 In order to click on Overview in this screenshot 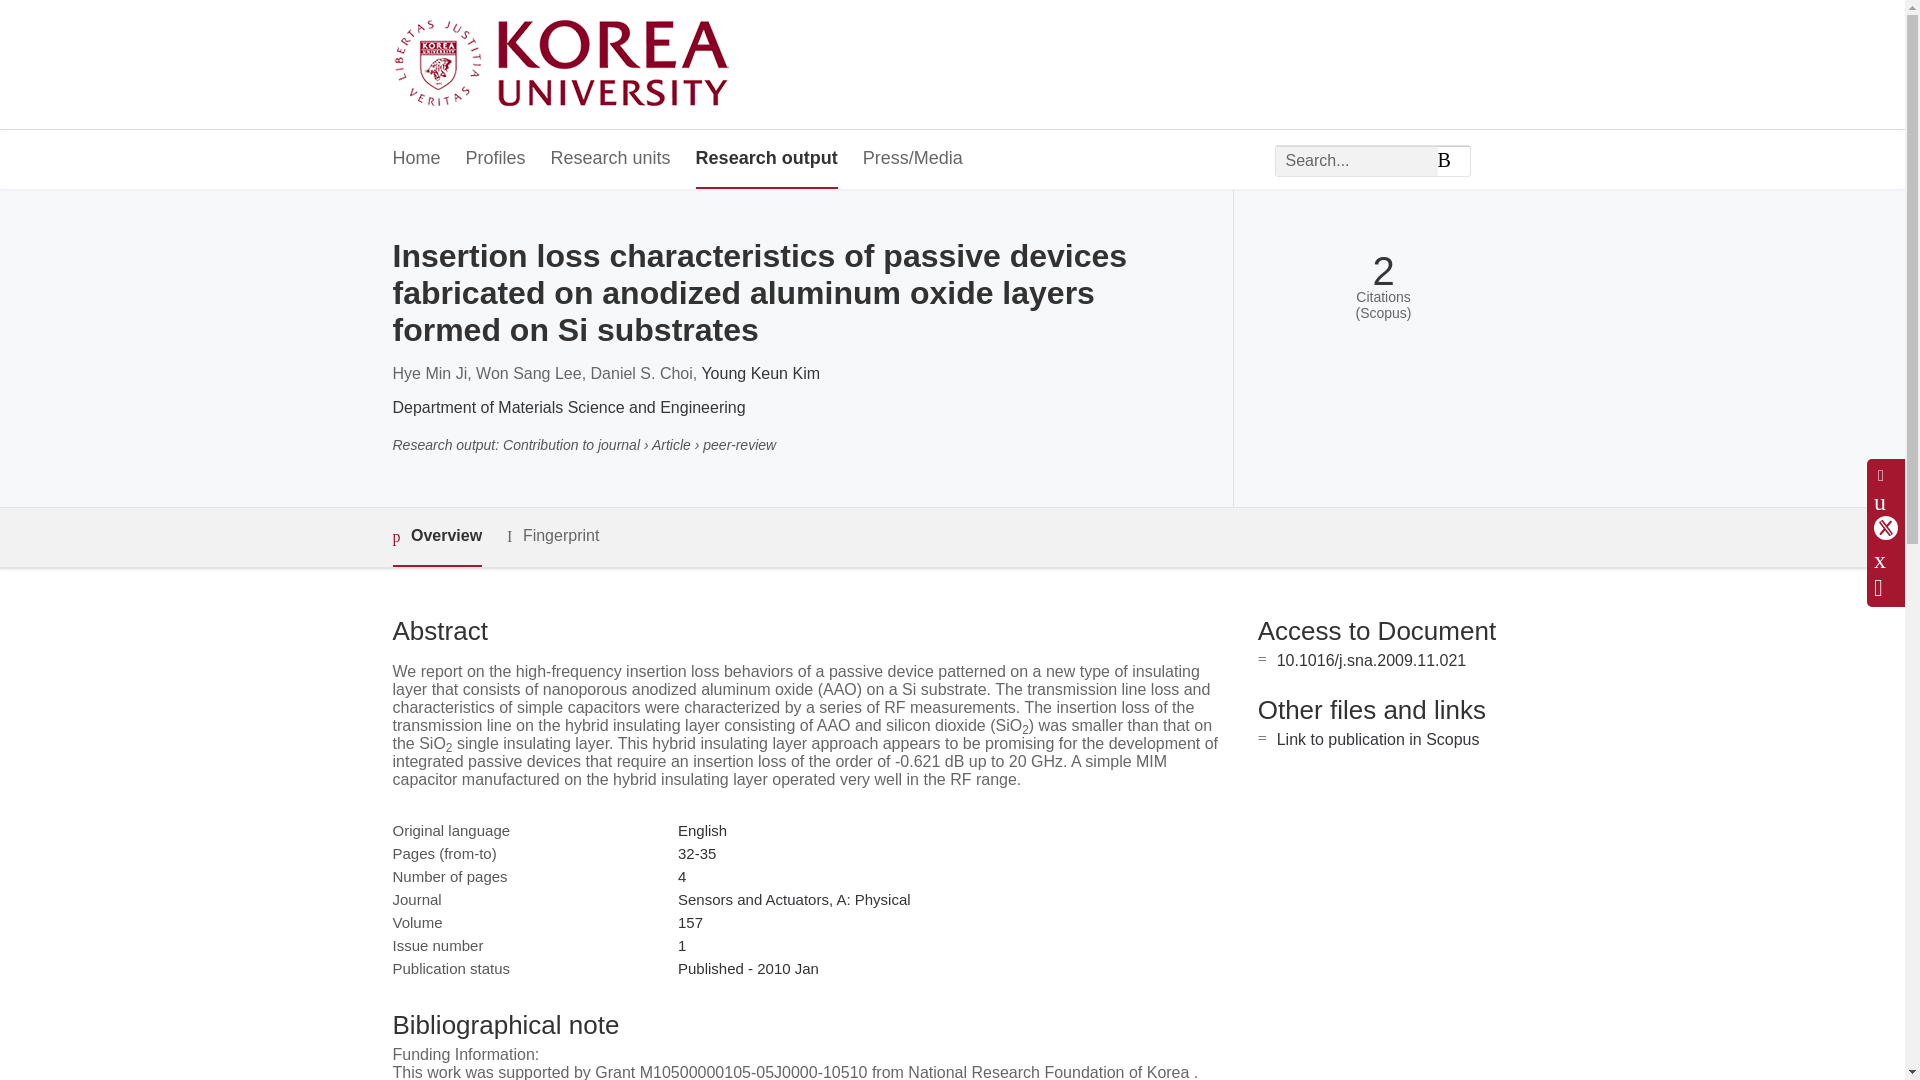, I will do `click(436, 537)`.